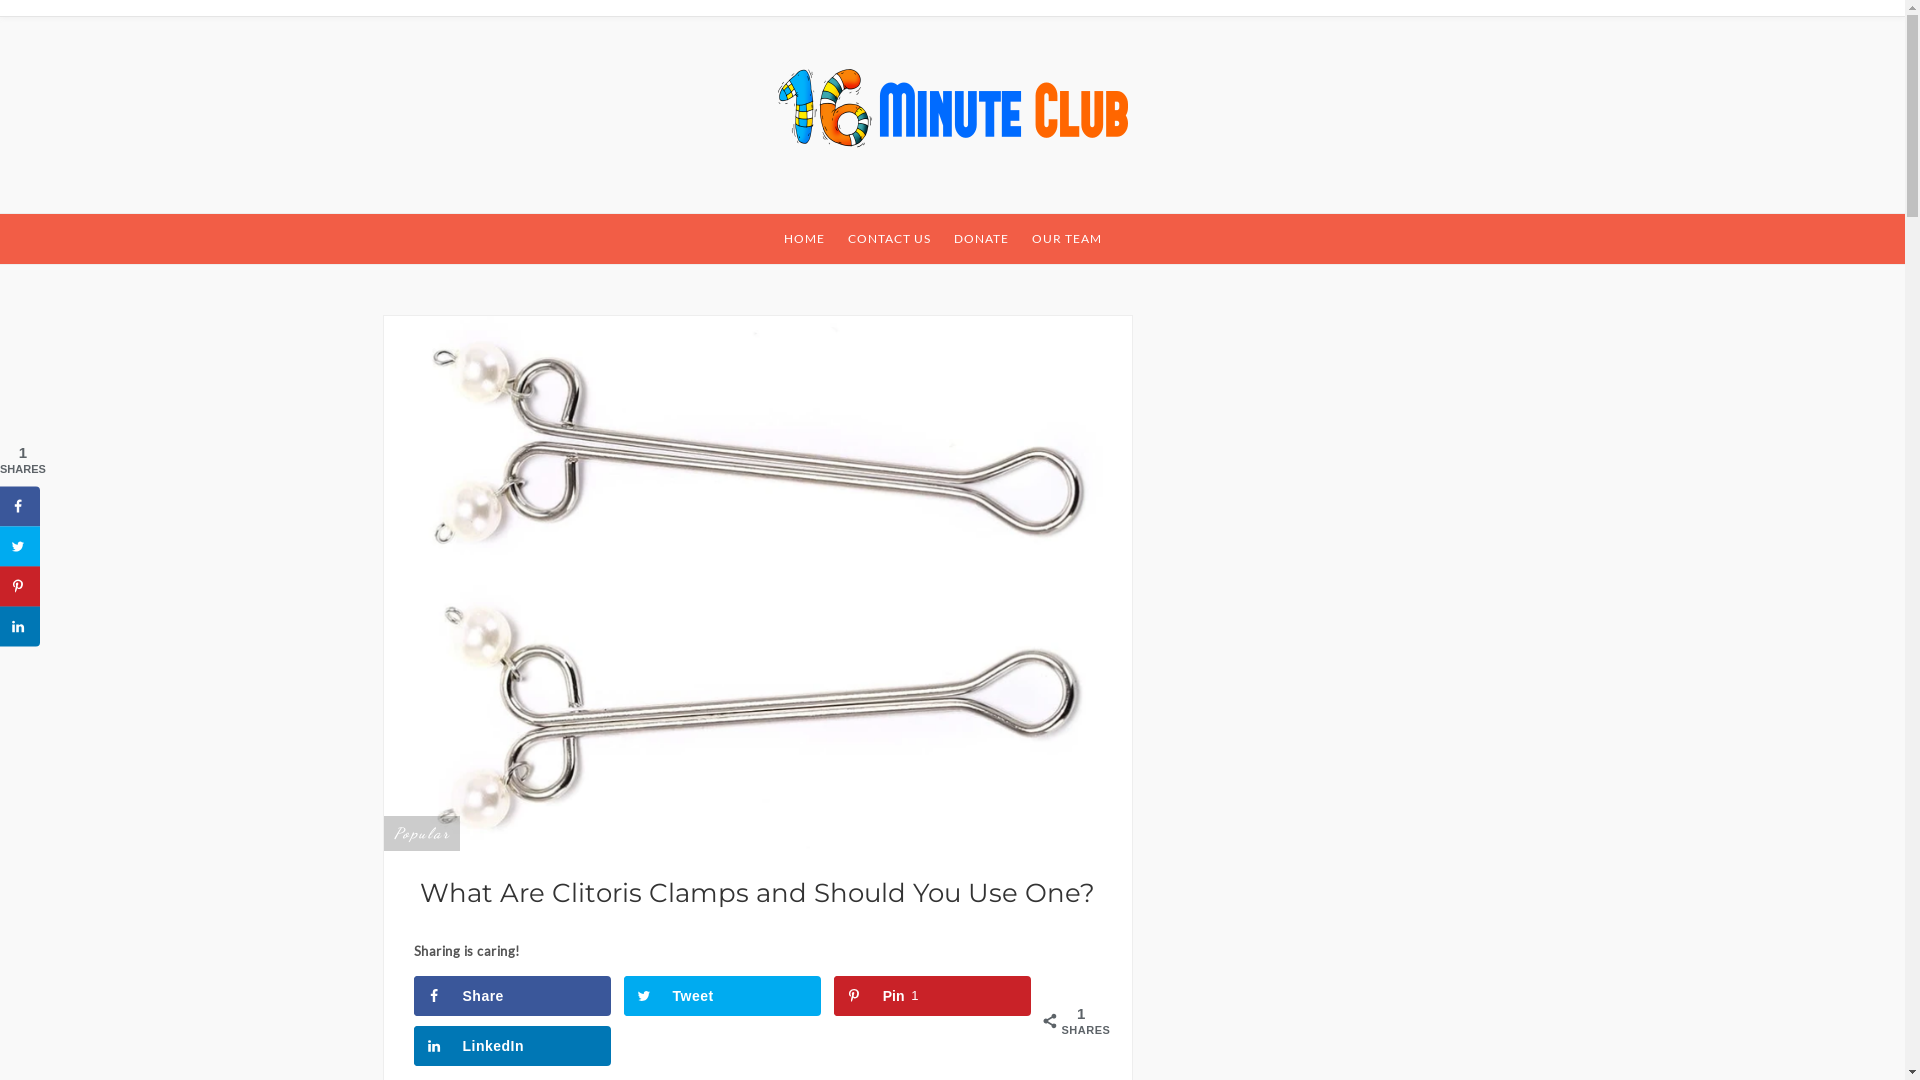  I want to click on Popular, so click(422, 833).